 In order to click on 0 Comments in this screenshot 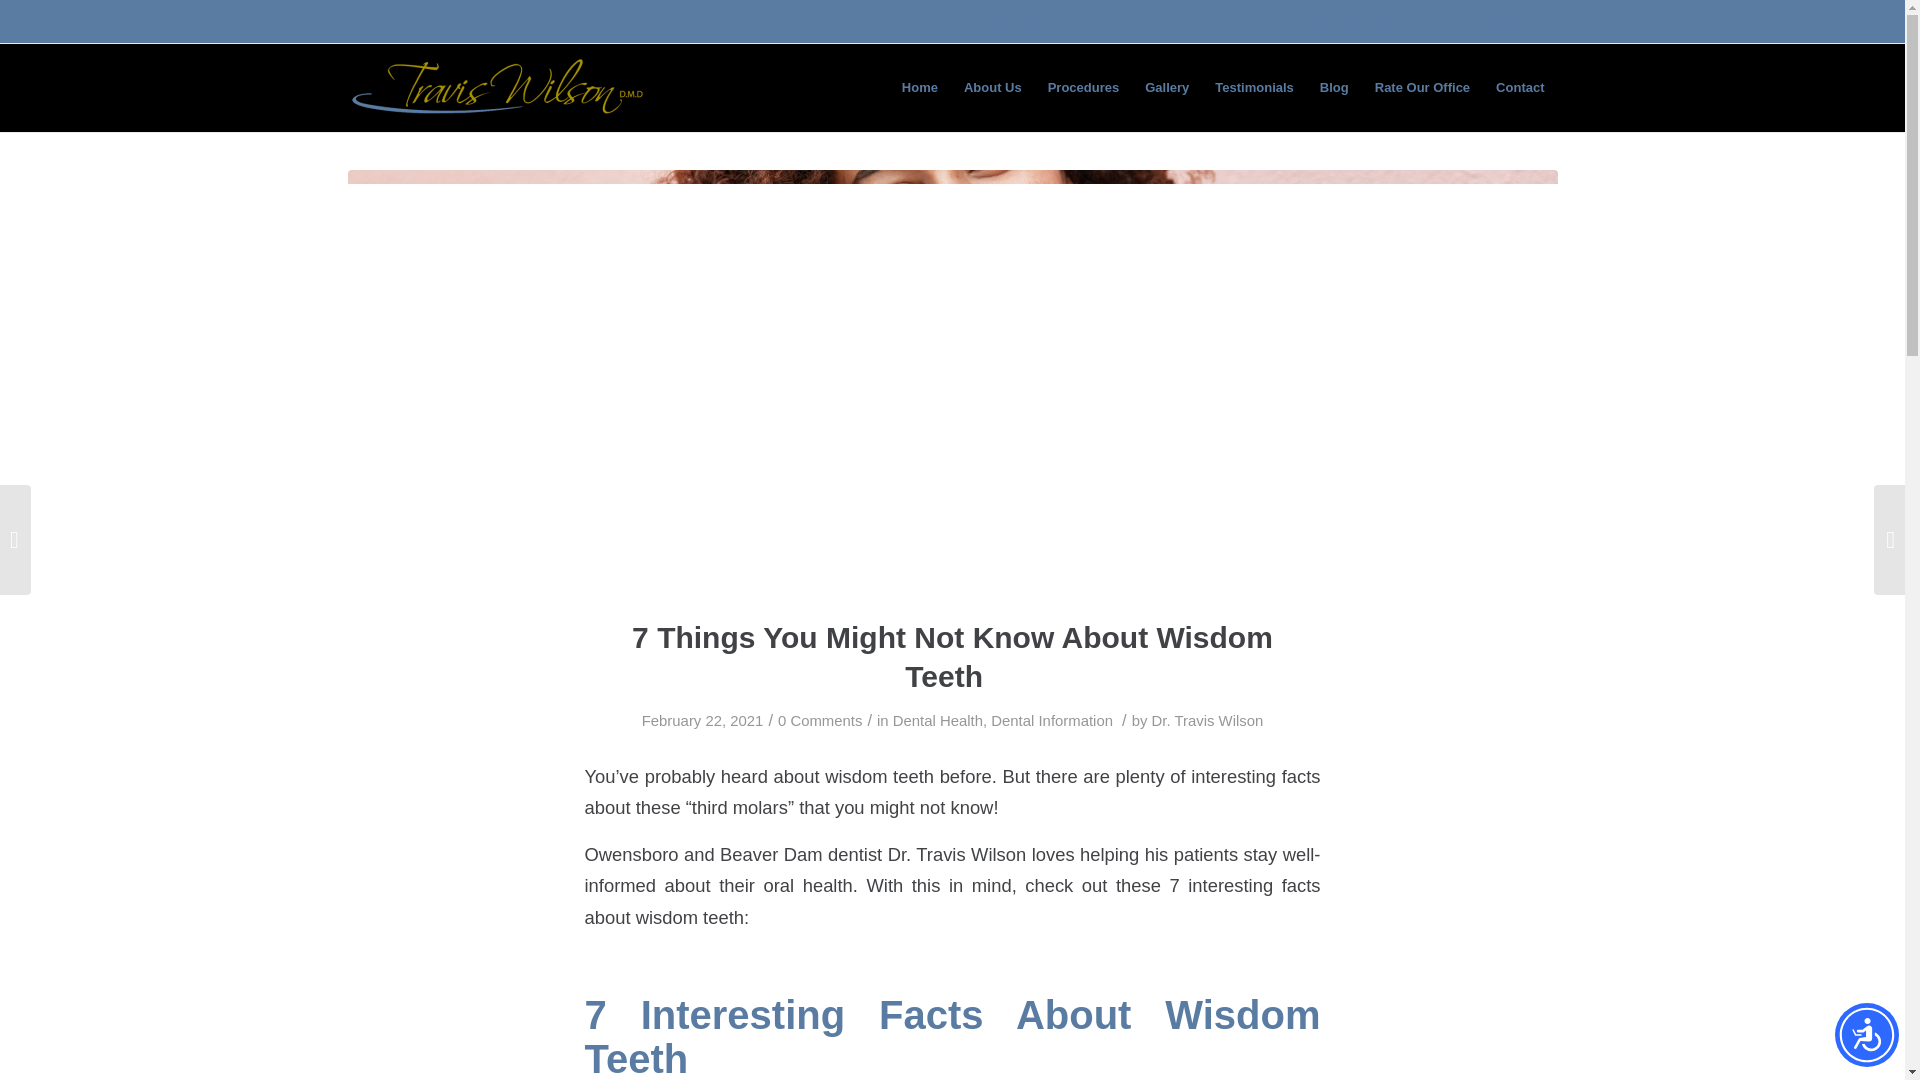, I will do `click(820, 720)`.